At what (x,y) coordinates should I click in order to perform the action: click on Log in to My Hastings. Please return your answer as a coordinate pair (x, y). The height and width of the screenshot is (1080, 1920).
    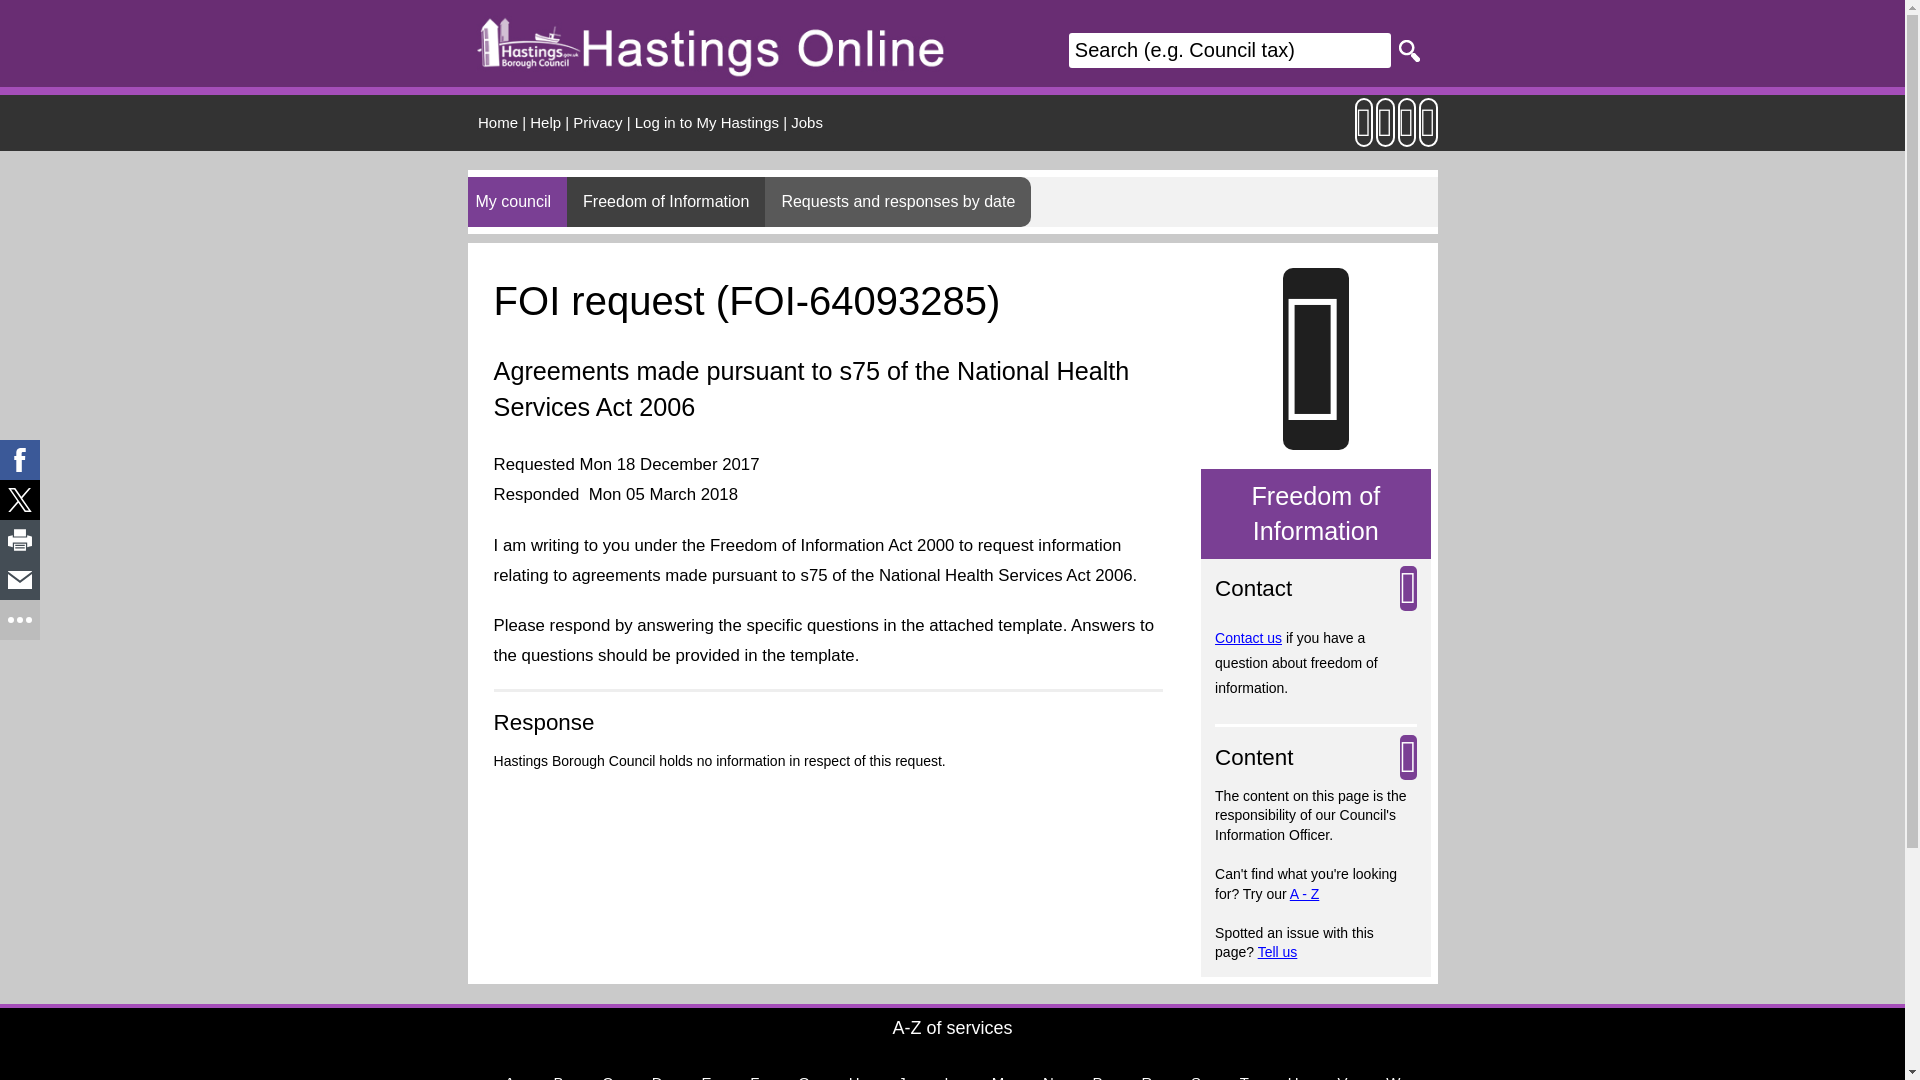
    Looking at the image, I should click on (707, 122).